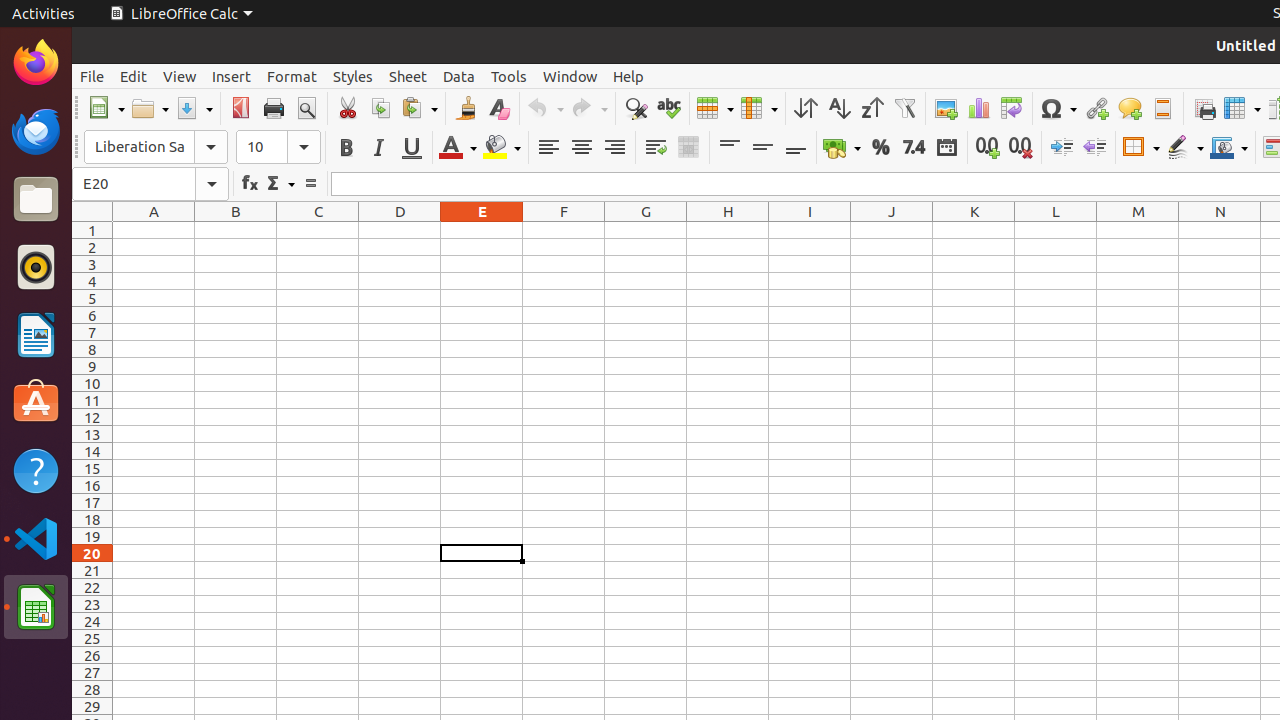  I want to click on Delete Decimal Place, so click(1020, 148).